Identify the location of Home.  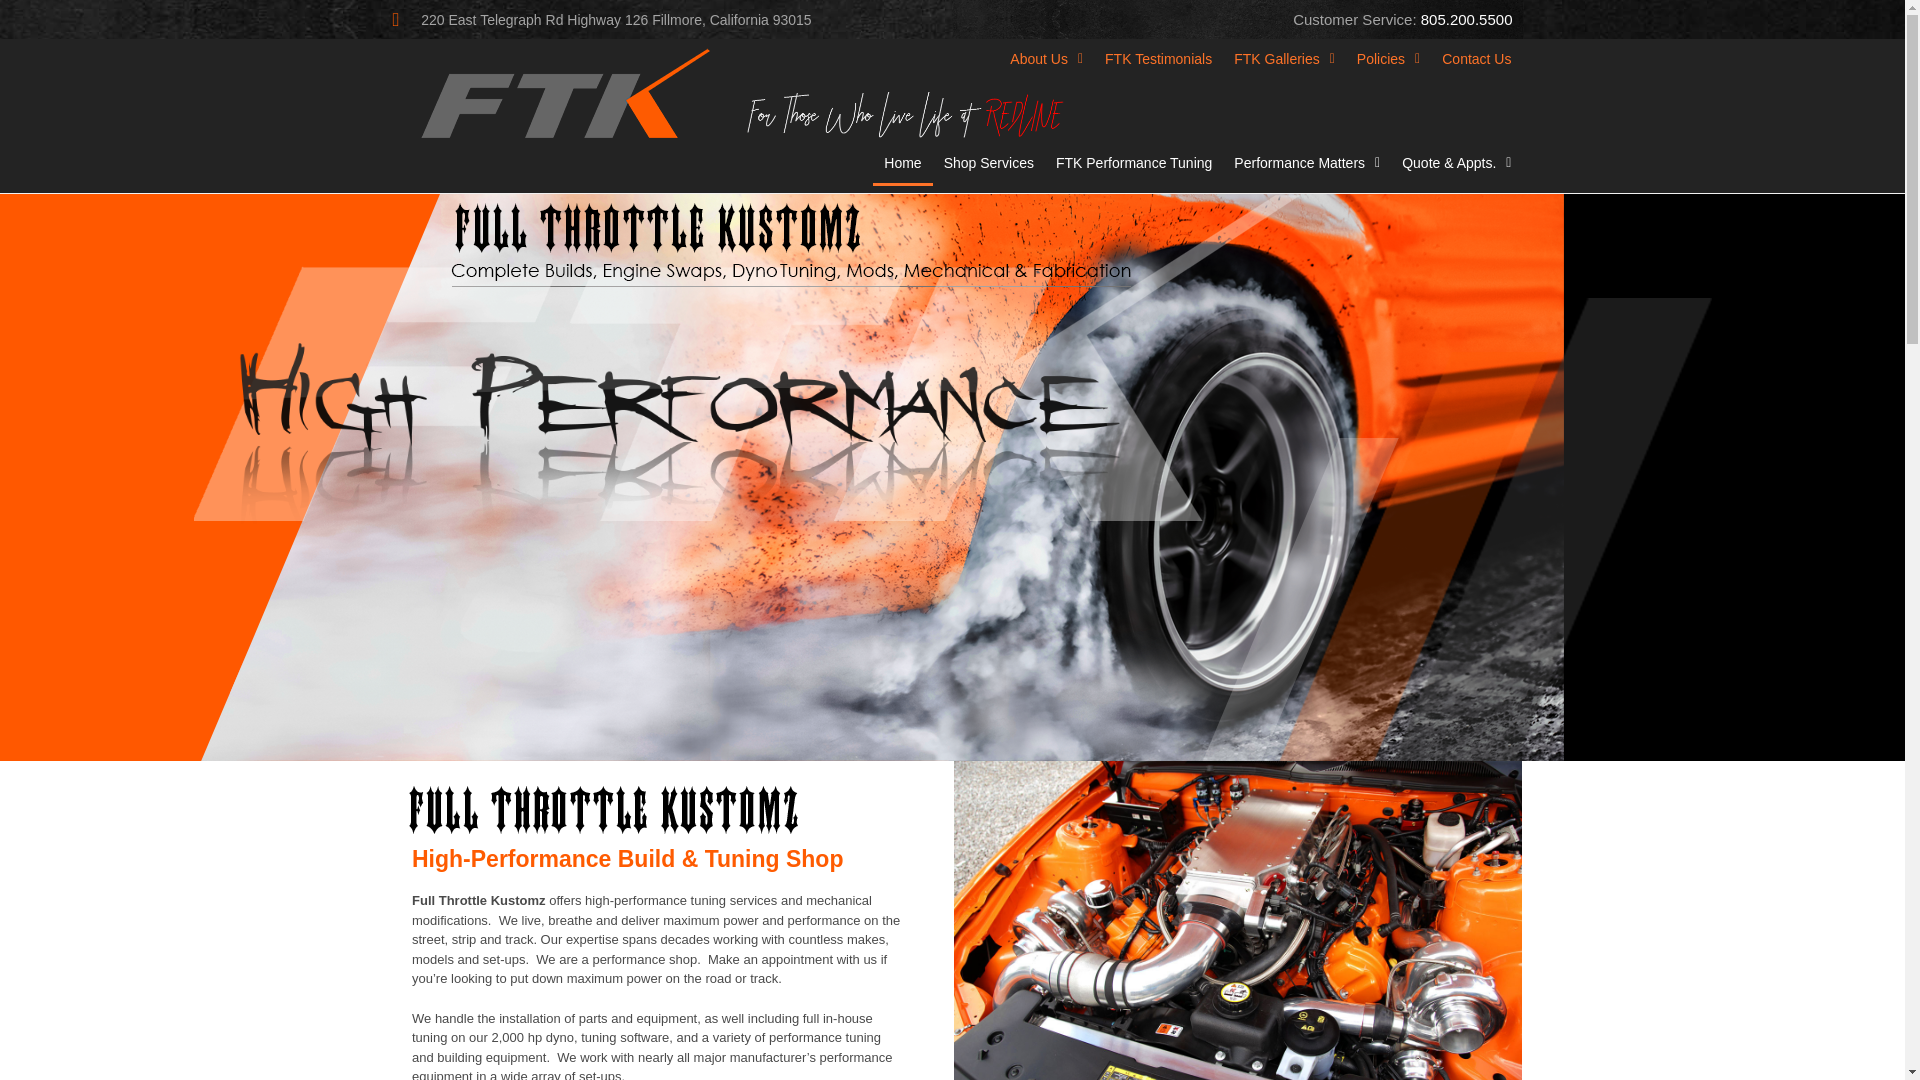
(902, 162).